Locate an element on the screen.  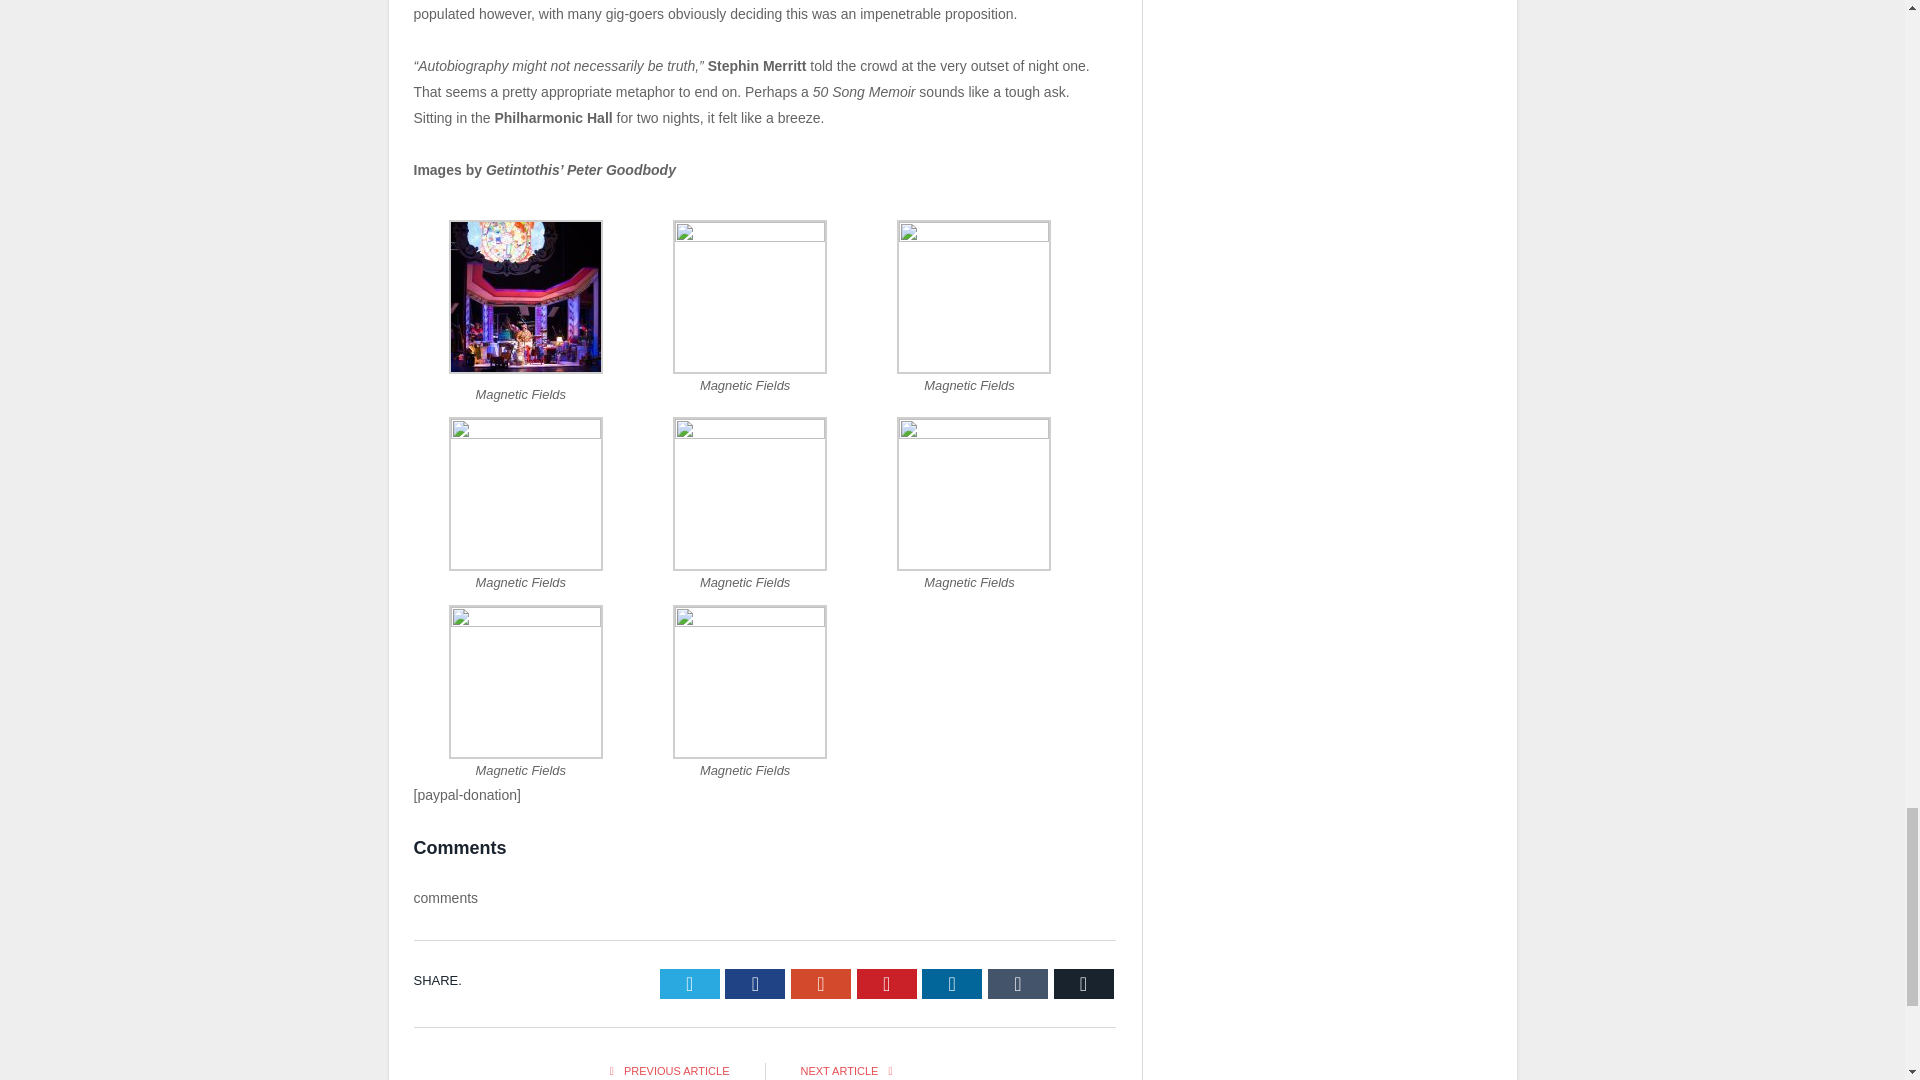
Share on LinkedIn is located at coordinates (951, 984).